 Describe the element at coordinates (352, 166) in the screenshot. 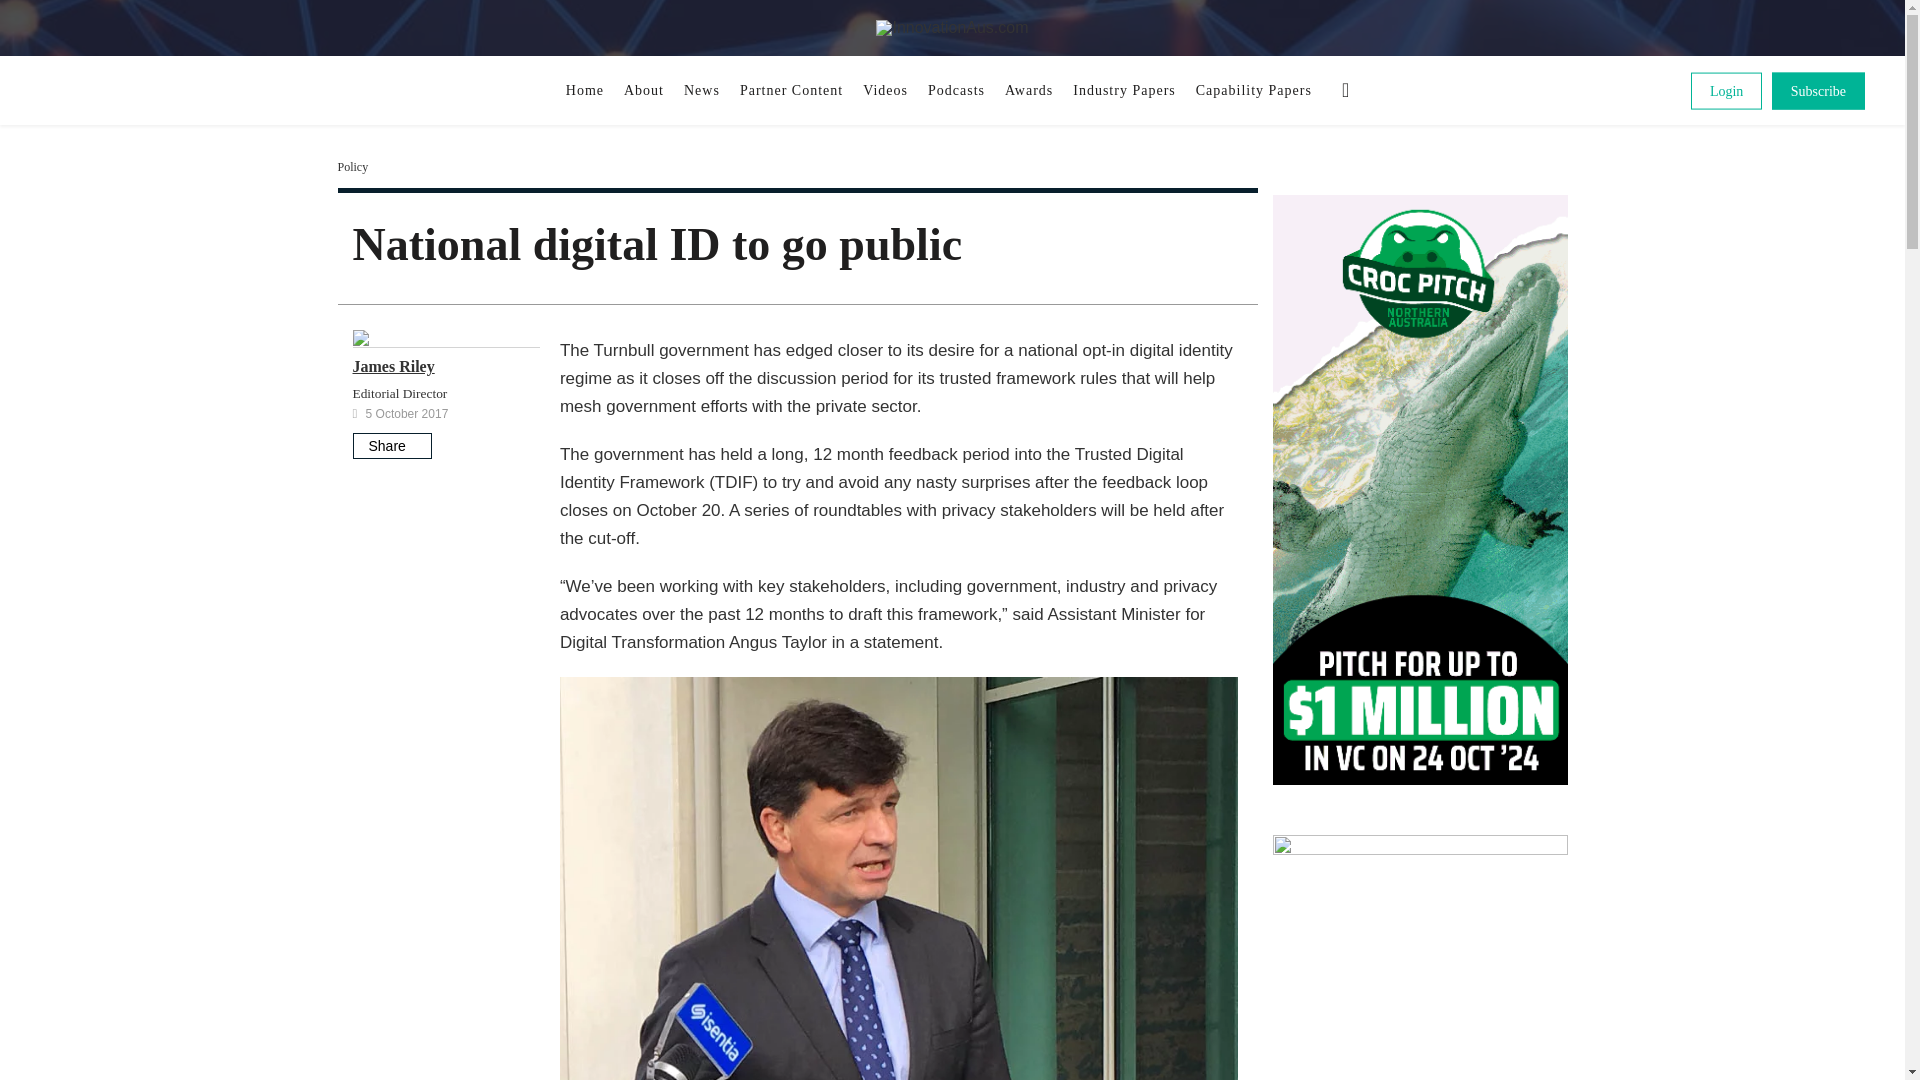

I see `policy` at that location.